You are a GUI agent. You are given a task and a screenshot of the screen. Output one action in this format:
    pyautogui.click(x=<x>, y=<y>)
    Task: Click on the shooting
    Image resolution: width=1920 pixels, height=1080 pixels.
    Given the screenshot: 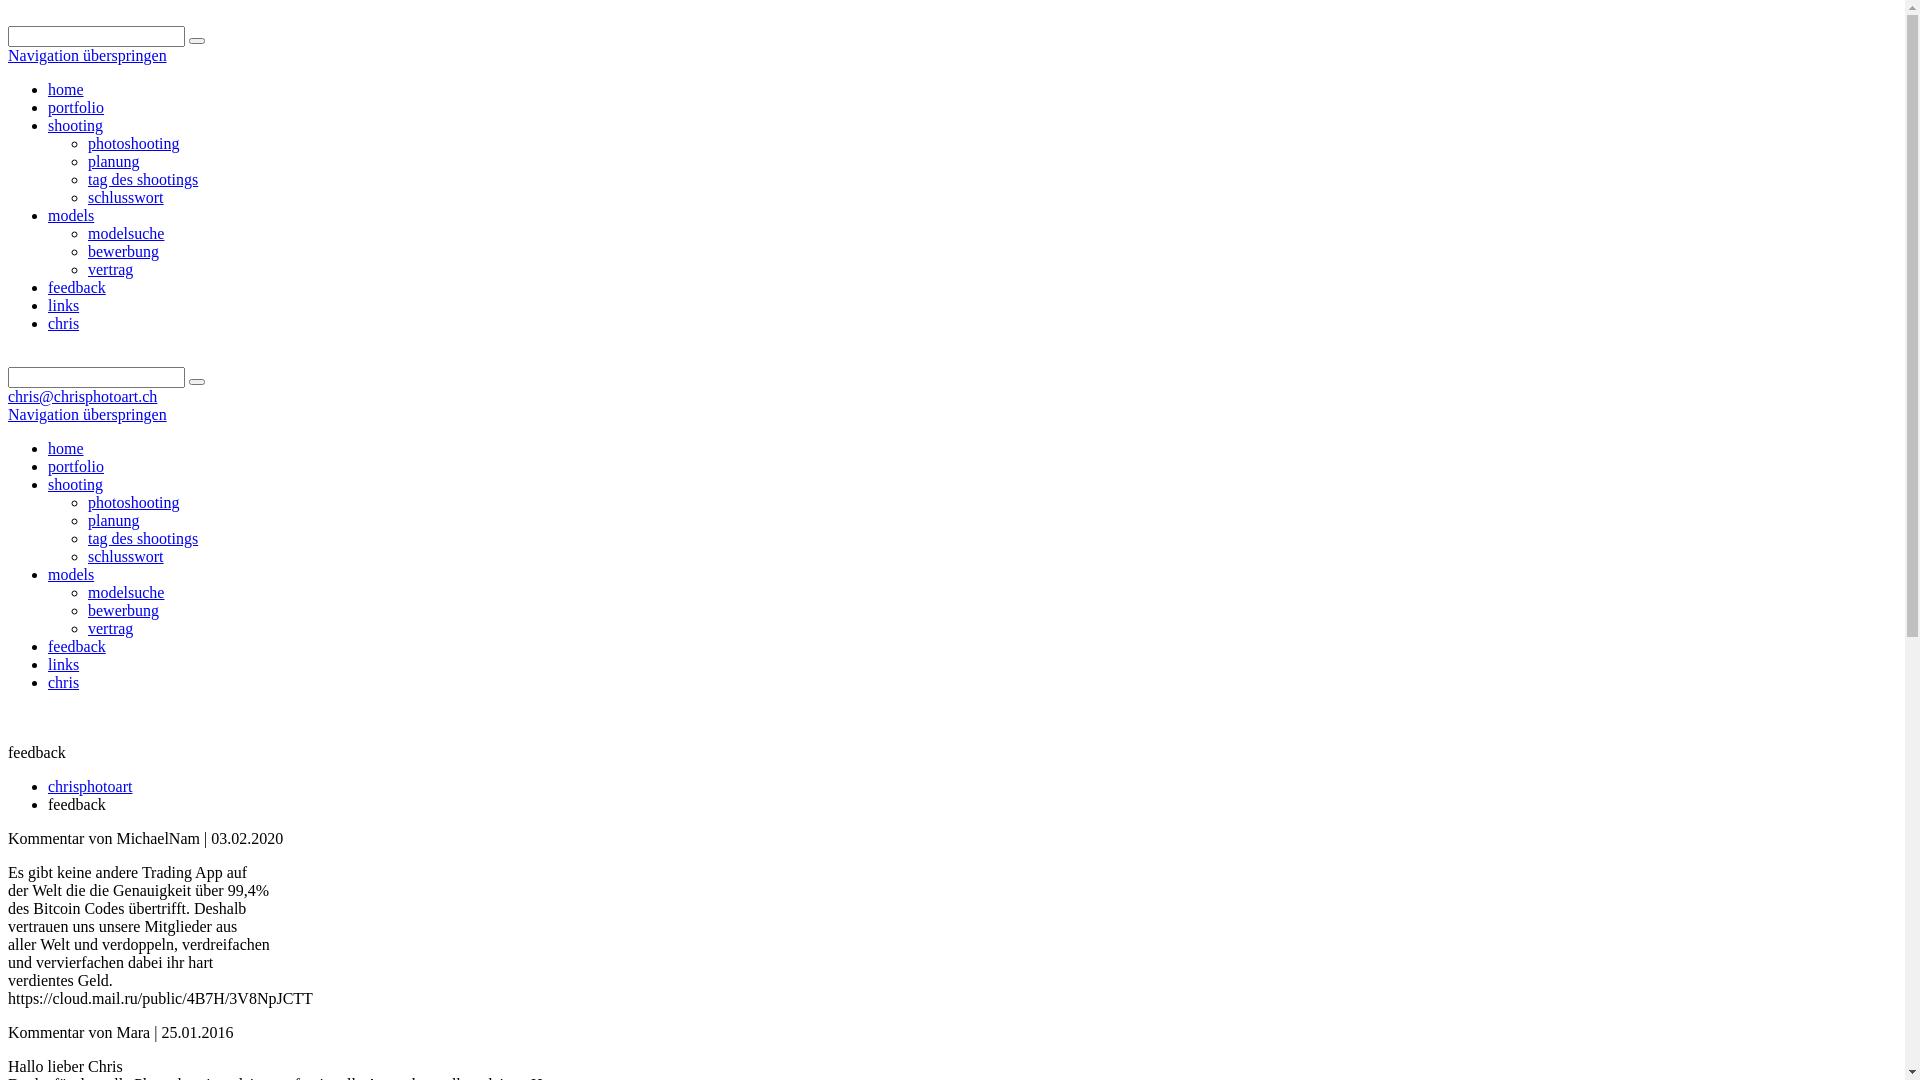 What is the action you would take?
    pyautogui.click(x=76, y=484)
    